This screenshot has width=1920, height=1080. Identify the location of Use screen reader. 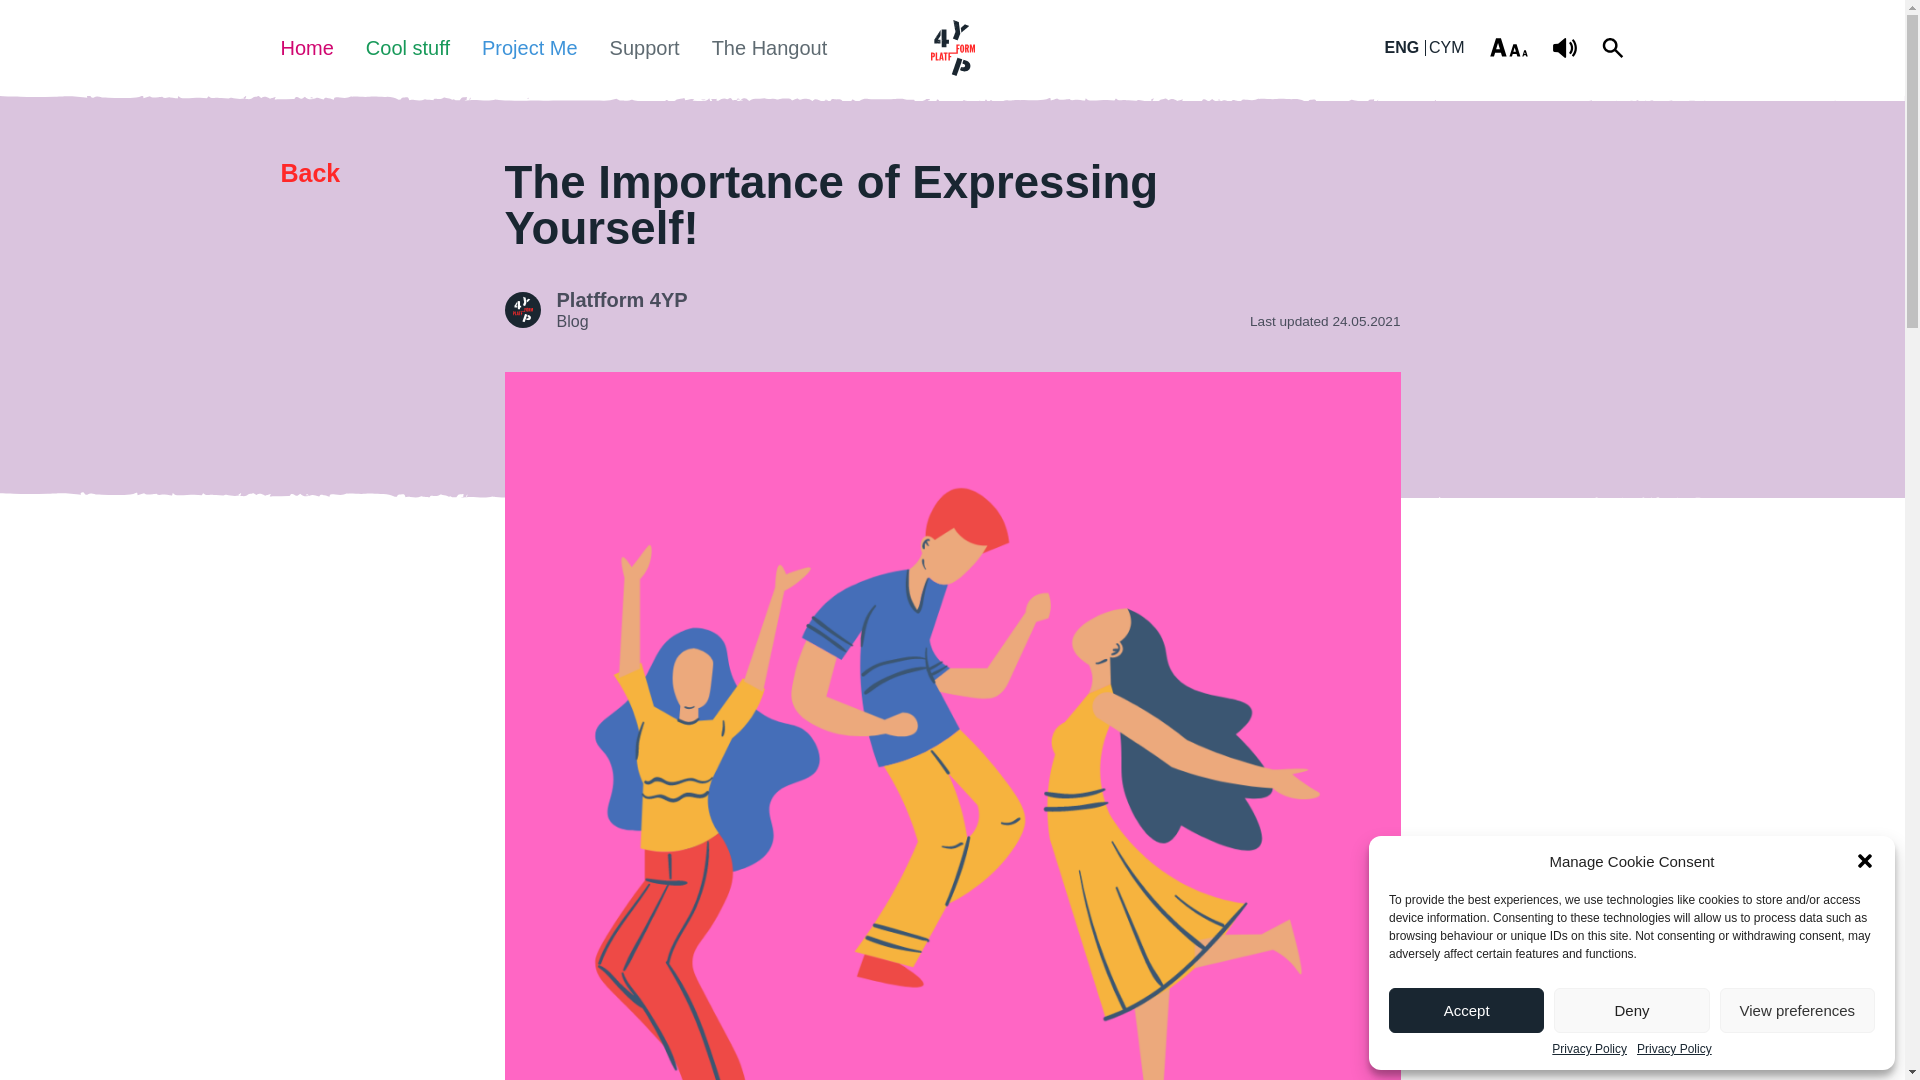
(1564, 48).